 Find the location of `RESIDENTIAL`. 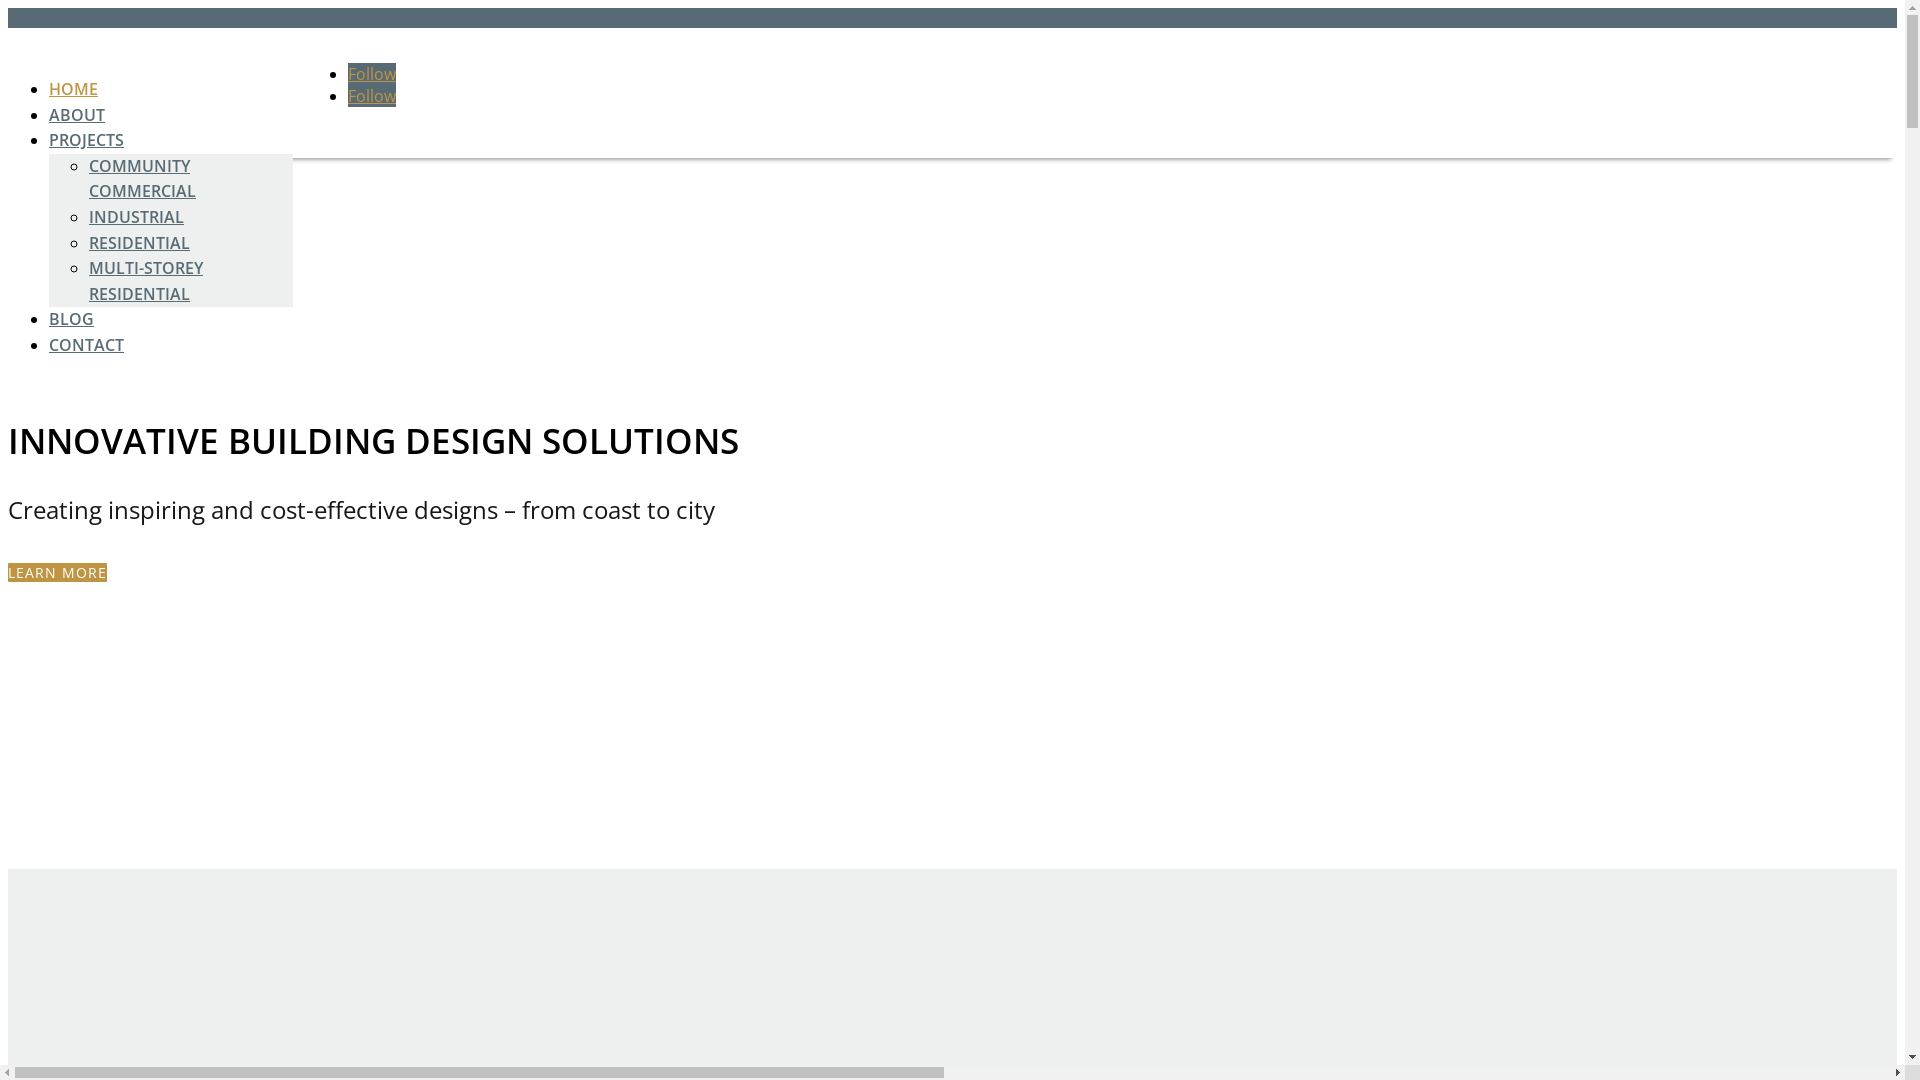

RESIDENTIAL is located at coordinates (140, 243).